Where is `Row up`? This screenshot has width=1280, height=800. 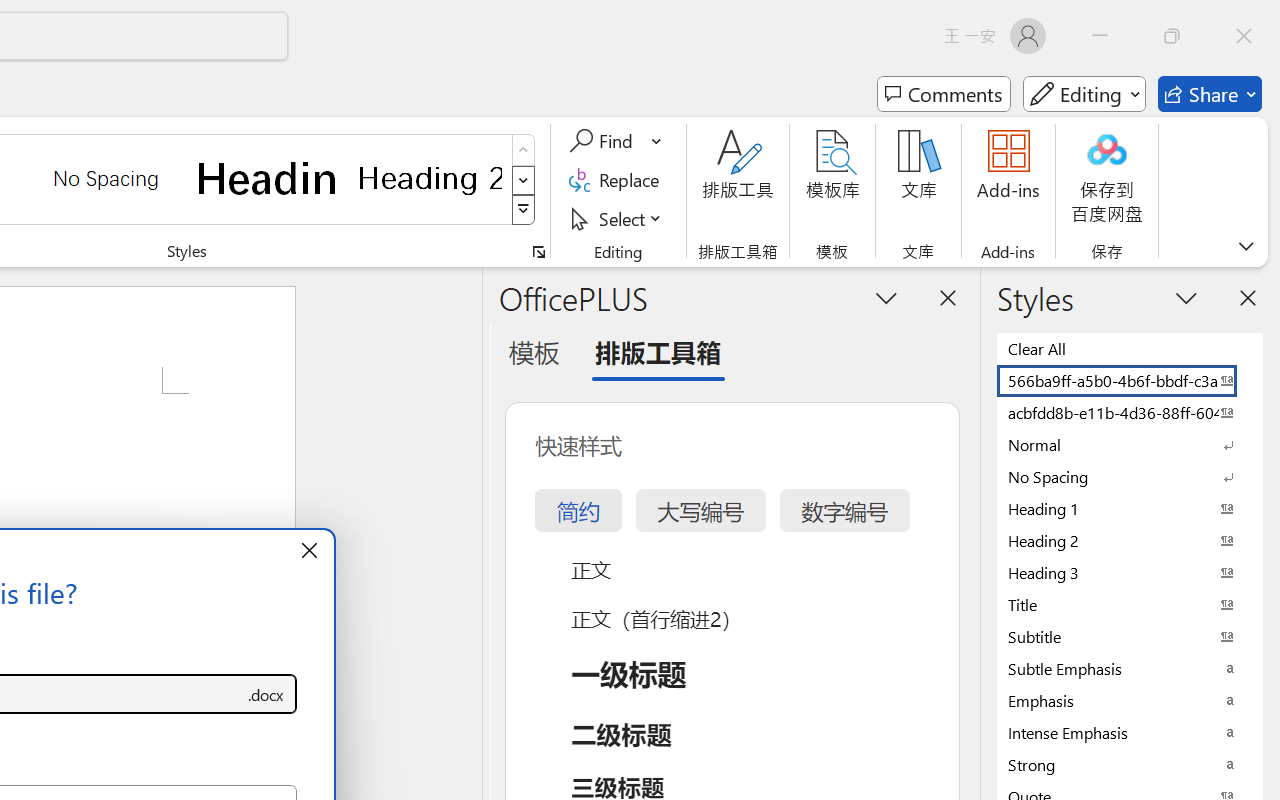 Row up is located at coordinates (524, 150).